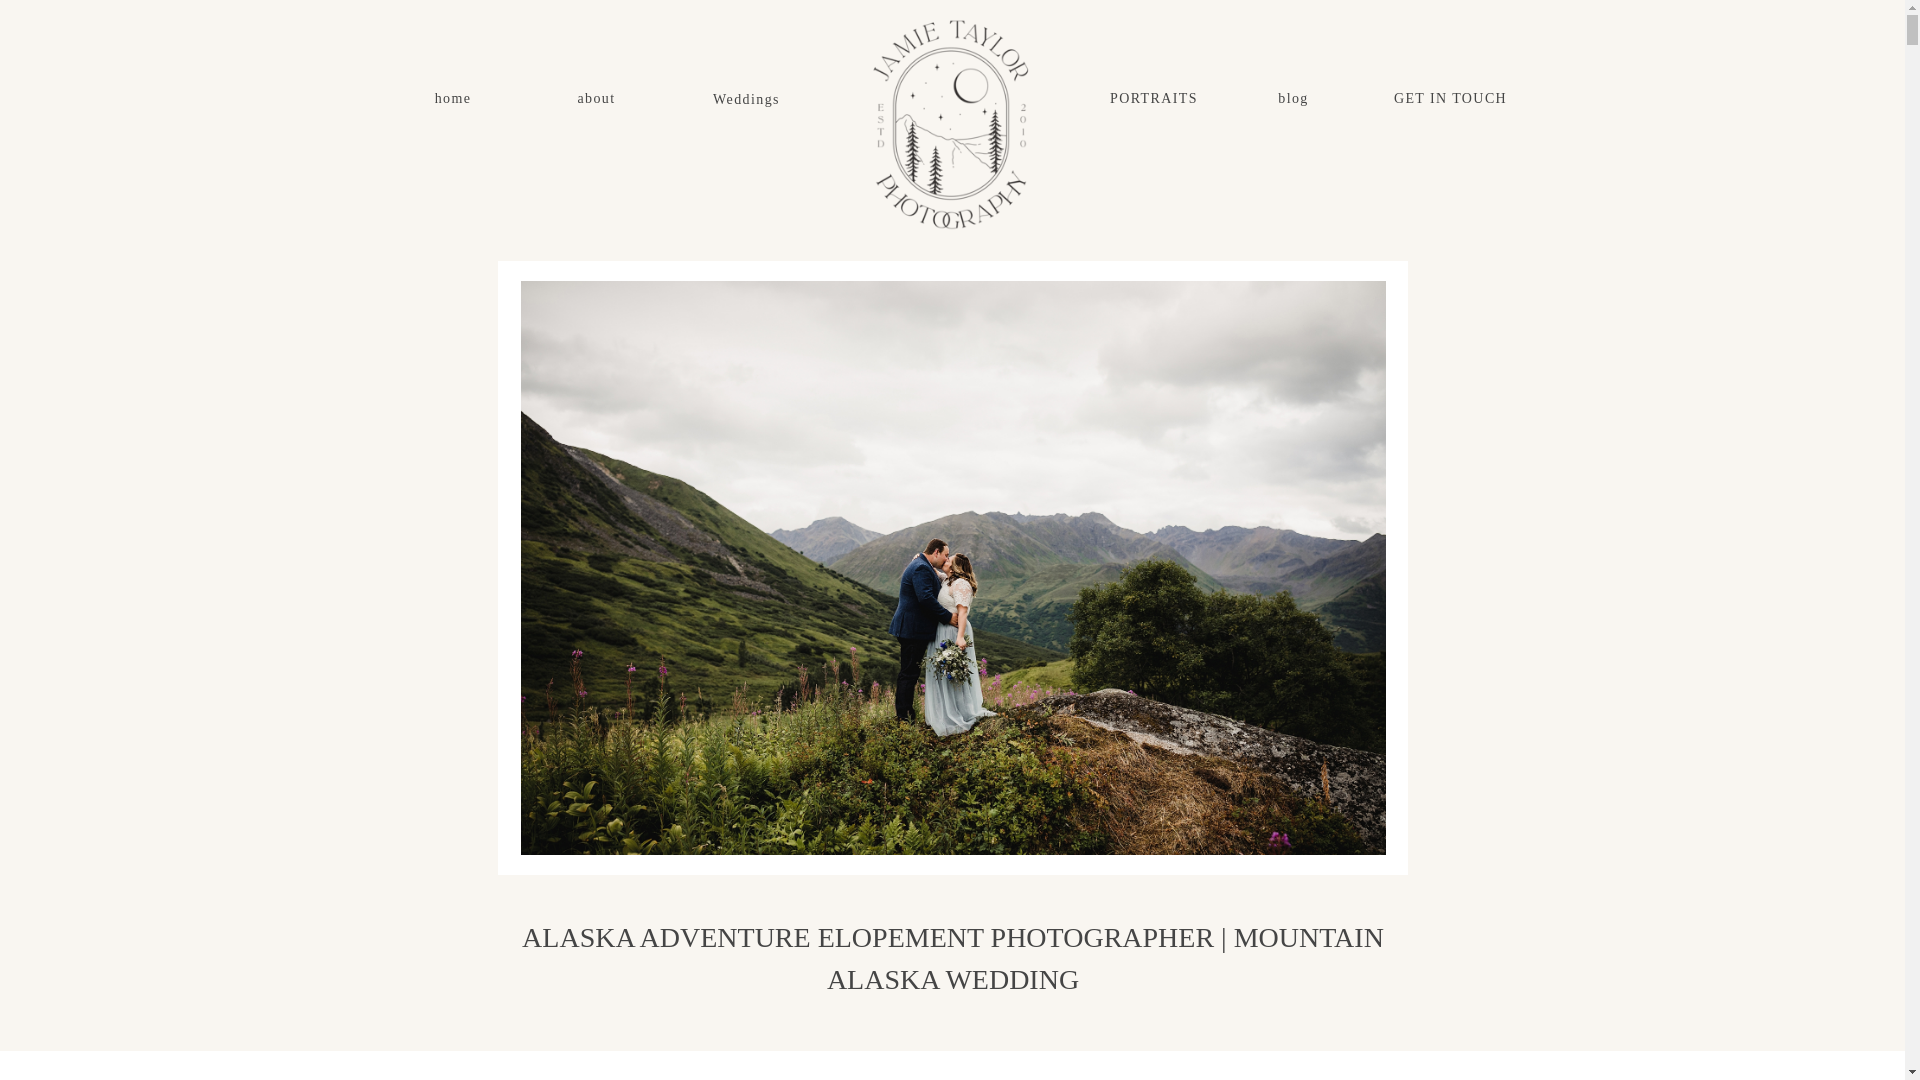 Image resolution: width=1920 pixels, height=1080 pixels. What do you see at coordinates (746, 108) in the screenshot?
I see `Weddings` at bounding box center [746, 108].